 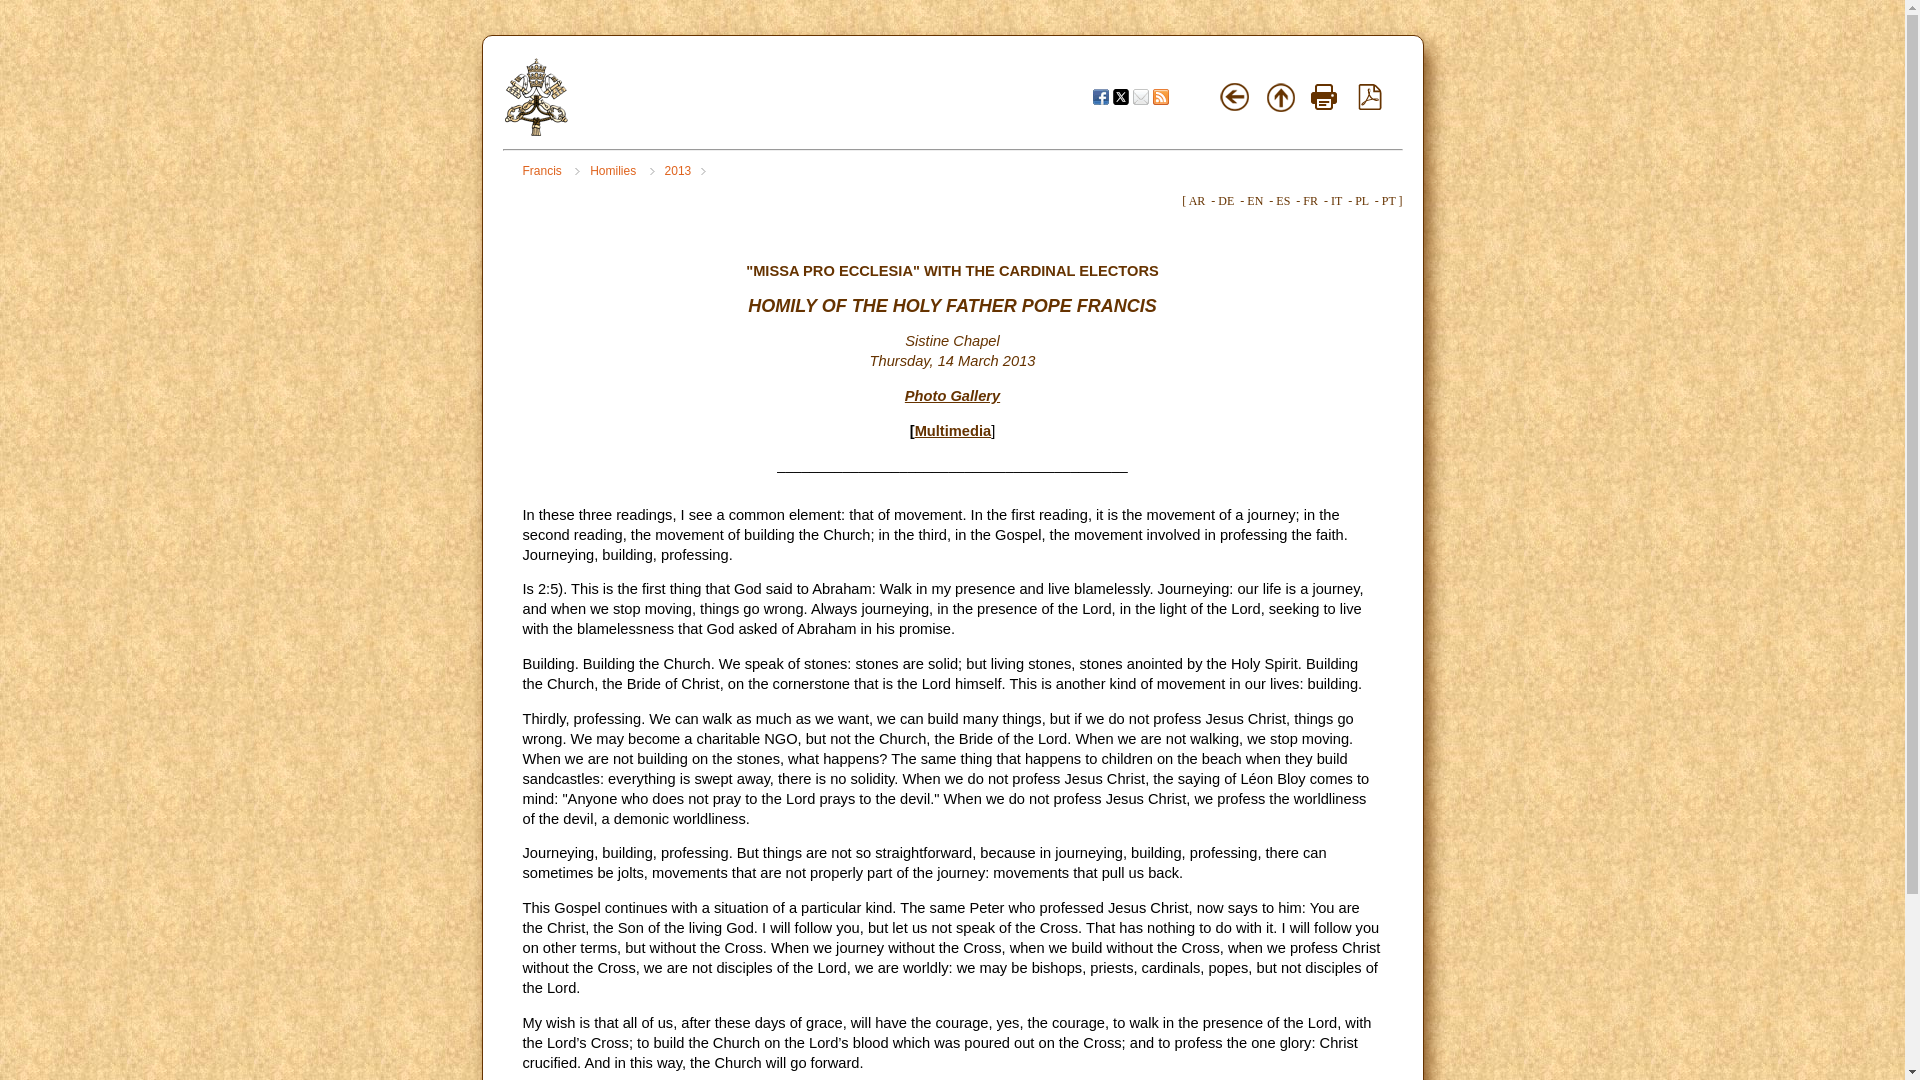 I want to click on PDF, so click(x=1370, y=105).